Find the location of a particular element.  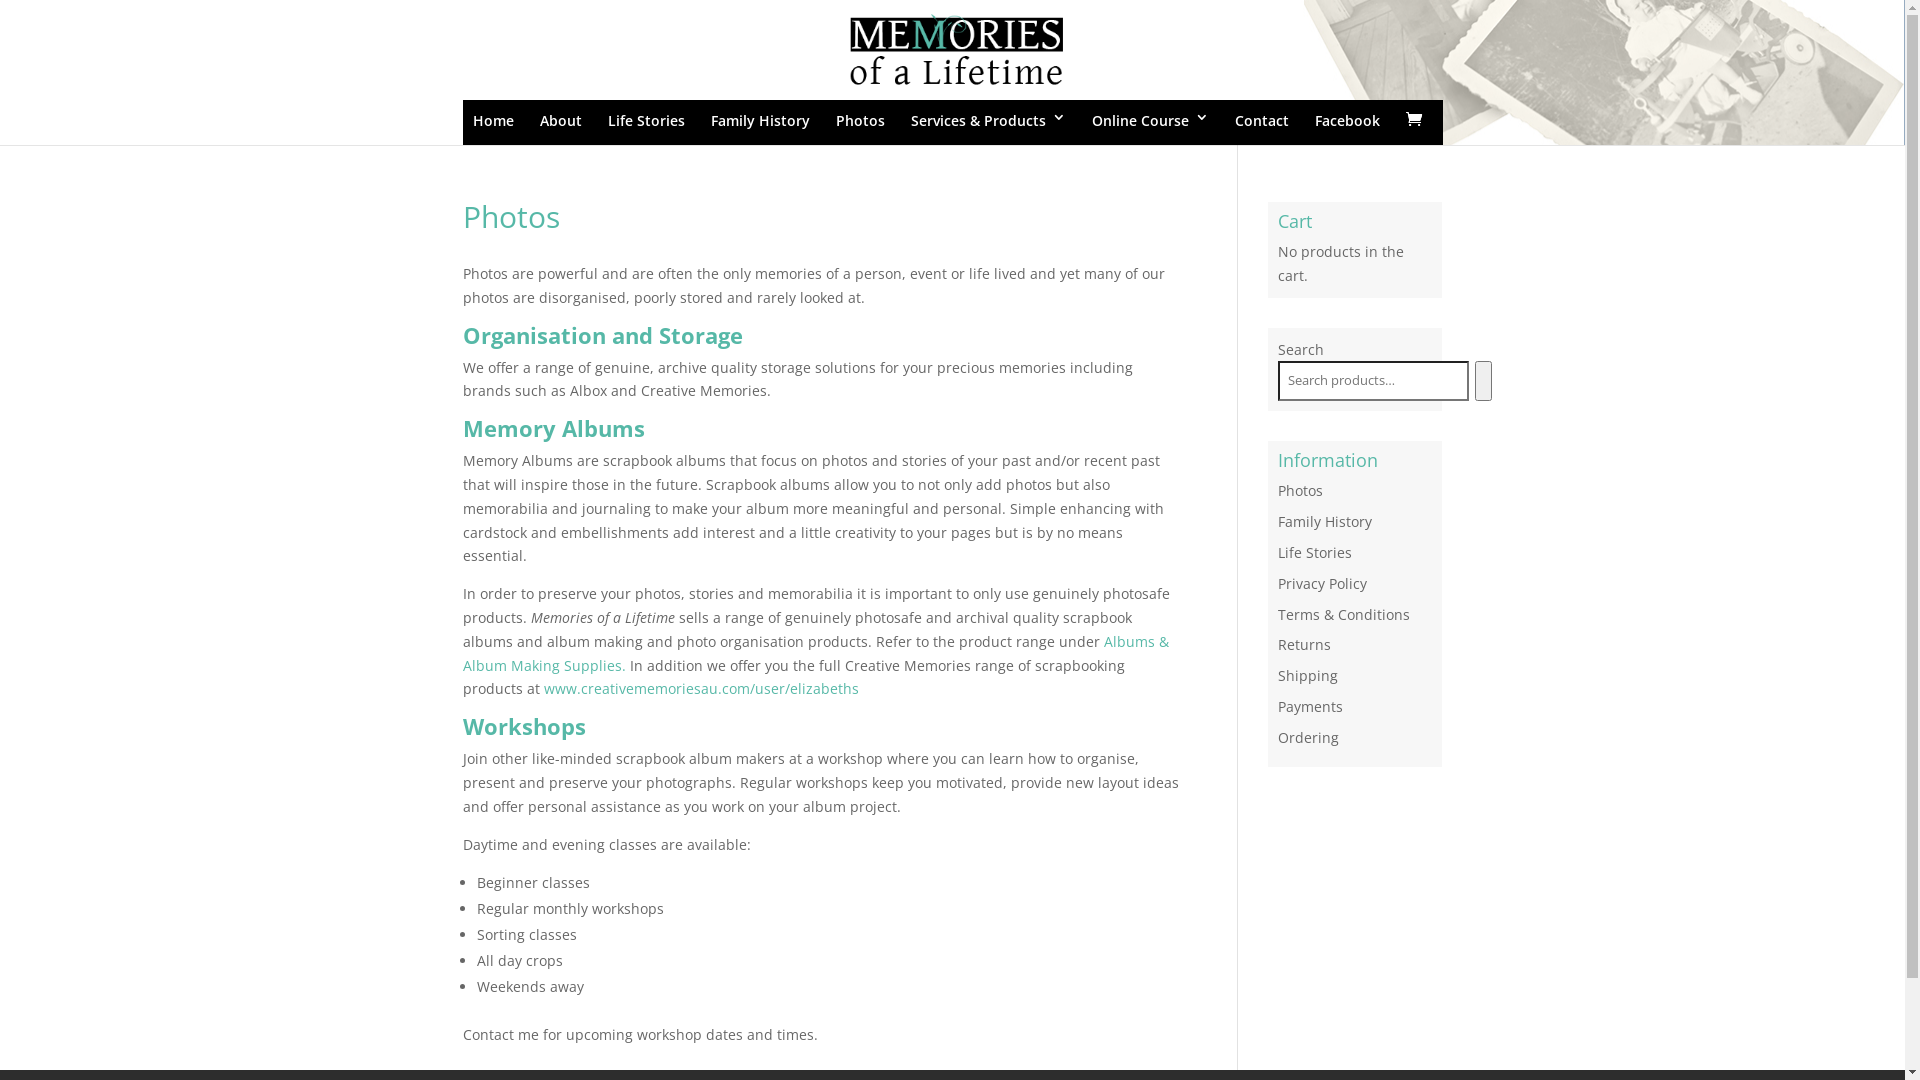

Life Stories is located at coordinates (646, 122).